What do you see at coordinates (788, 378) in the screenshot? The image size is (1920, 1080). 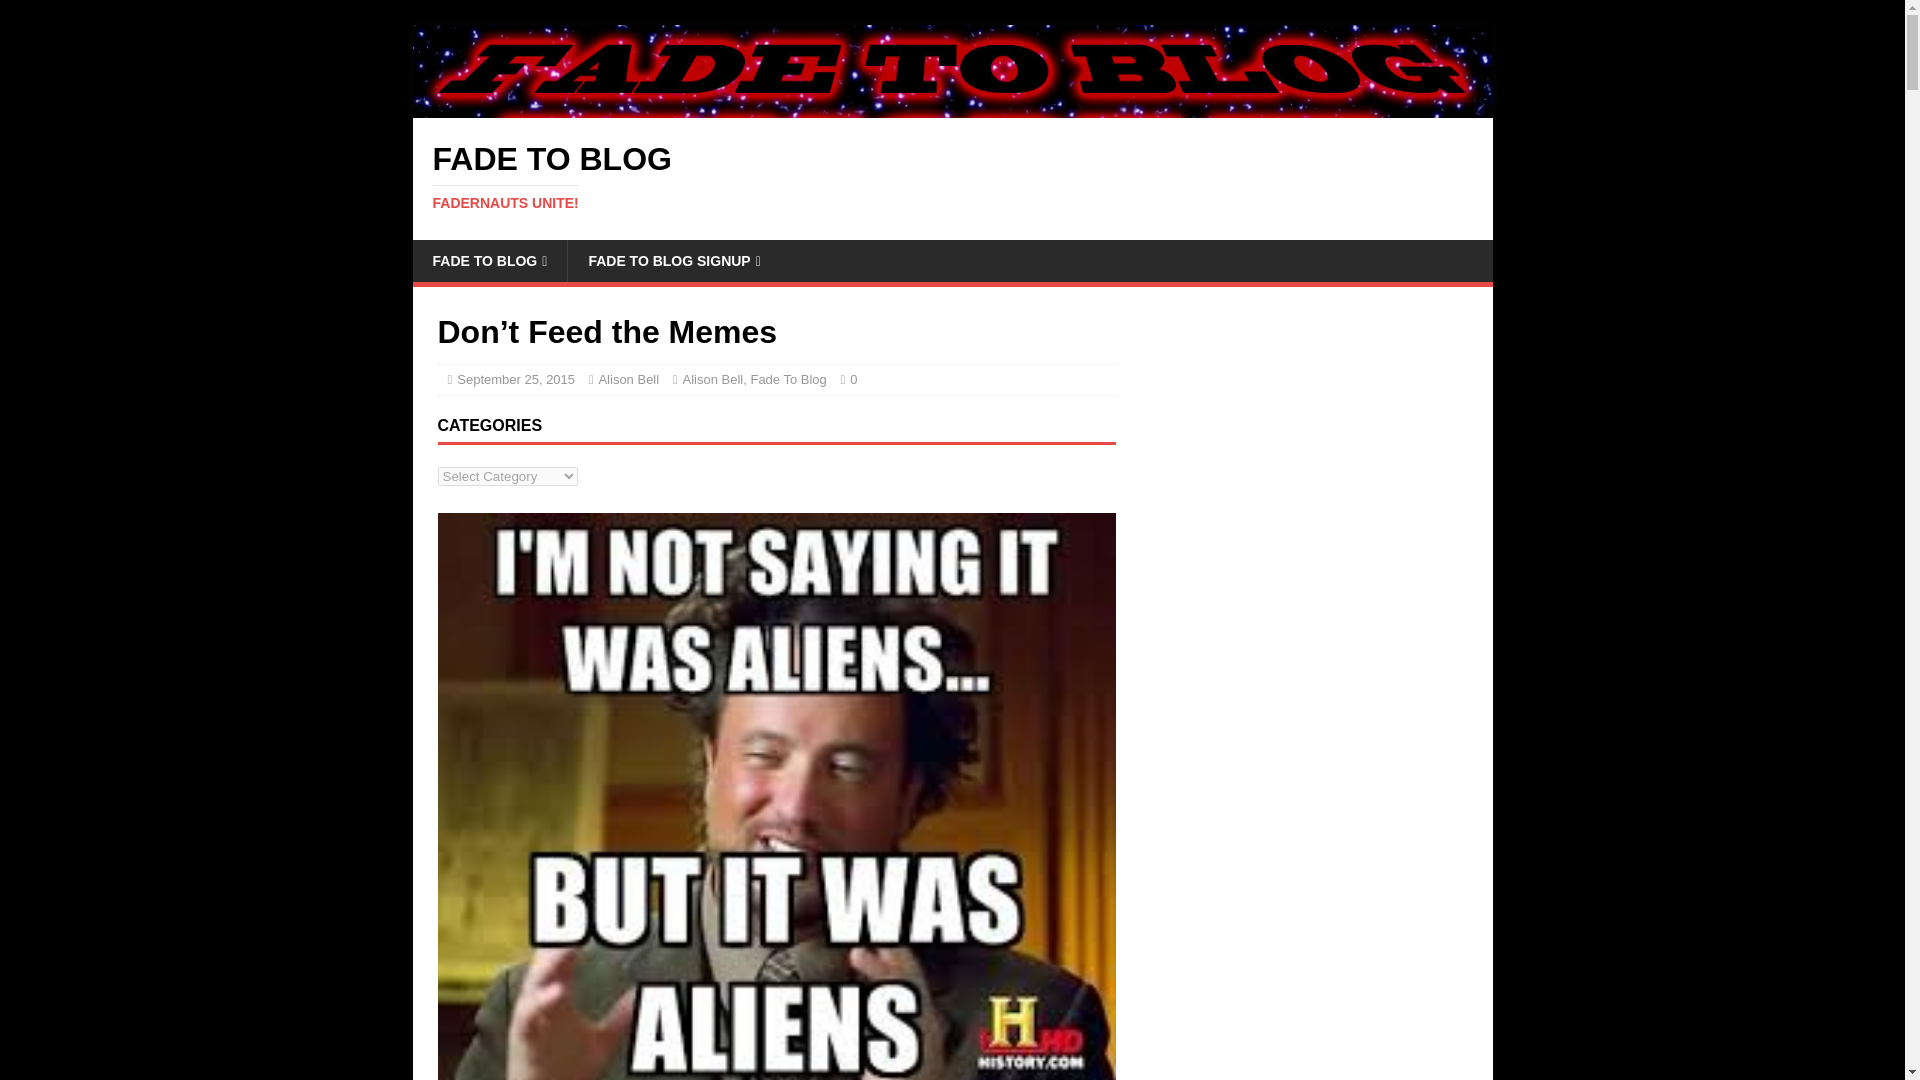 I see `Fade To Blog` at bounding box center [788, 378].